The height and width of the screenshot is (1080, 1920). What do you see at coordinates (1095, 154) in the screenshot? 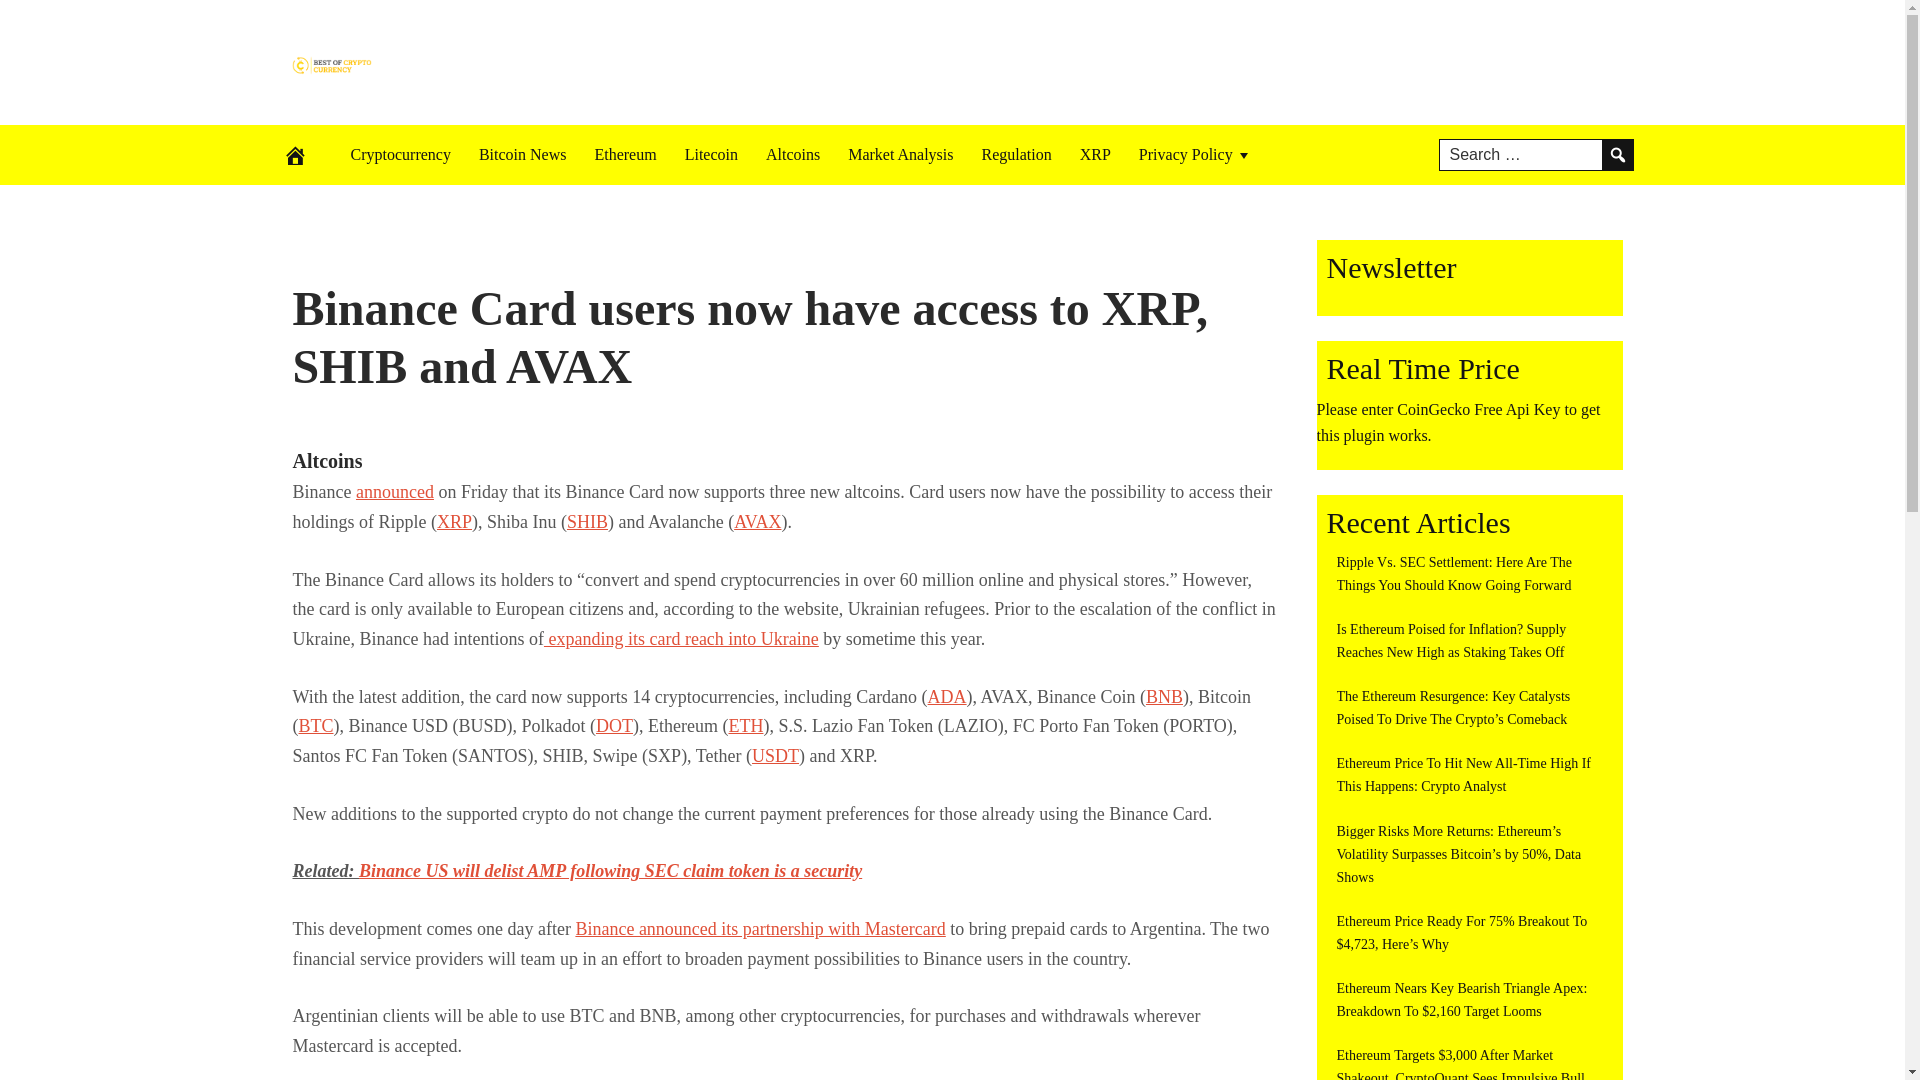
I see `XRP` at bounding box center [1095, 154].